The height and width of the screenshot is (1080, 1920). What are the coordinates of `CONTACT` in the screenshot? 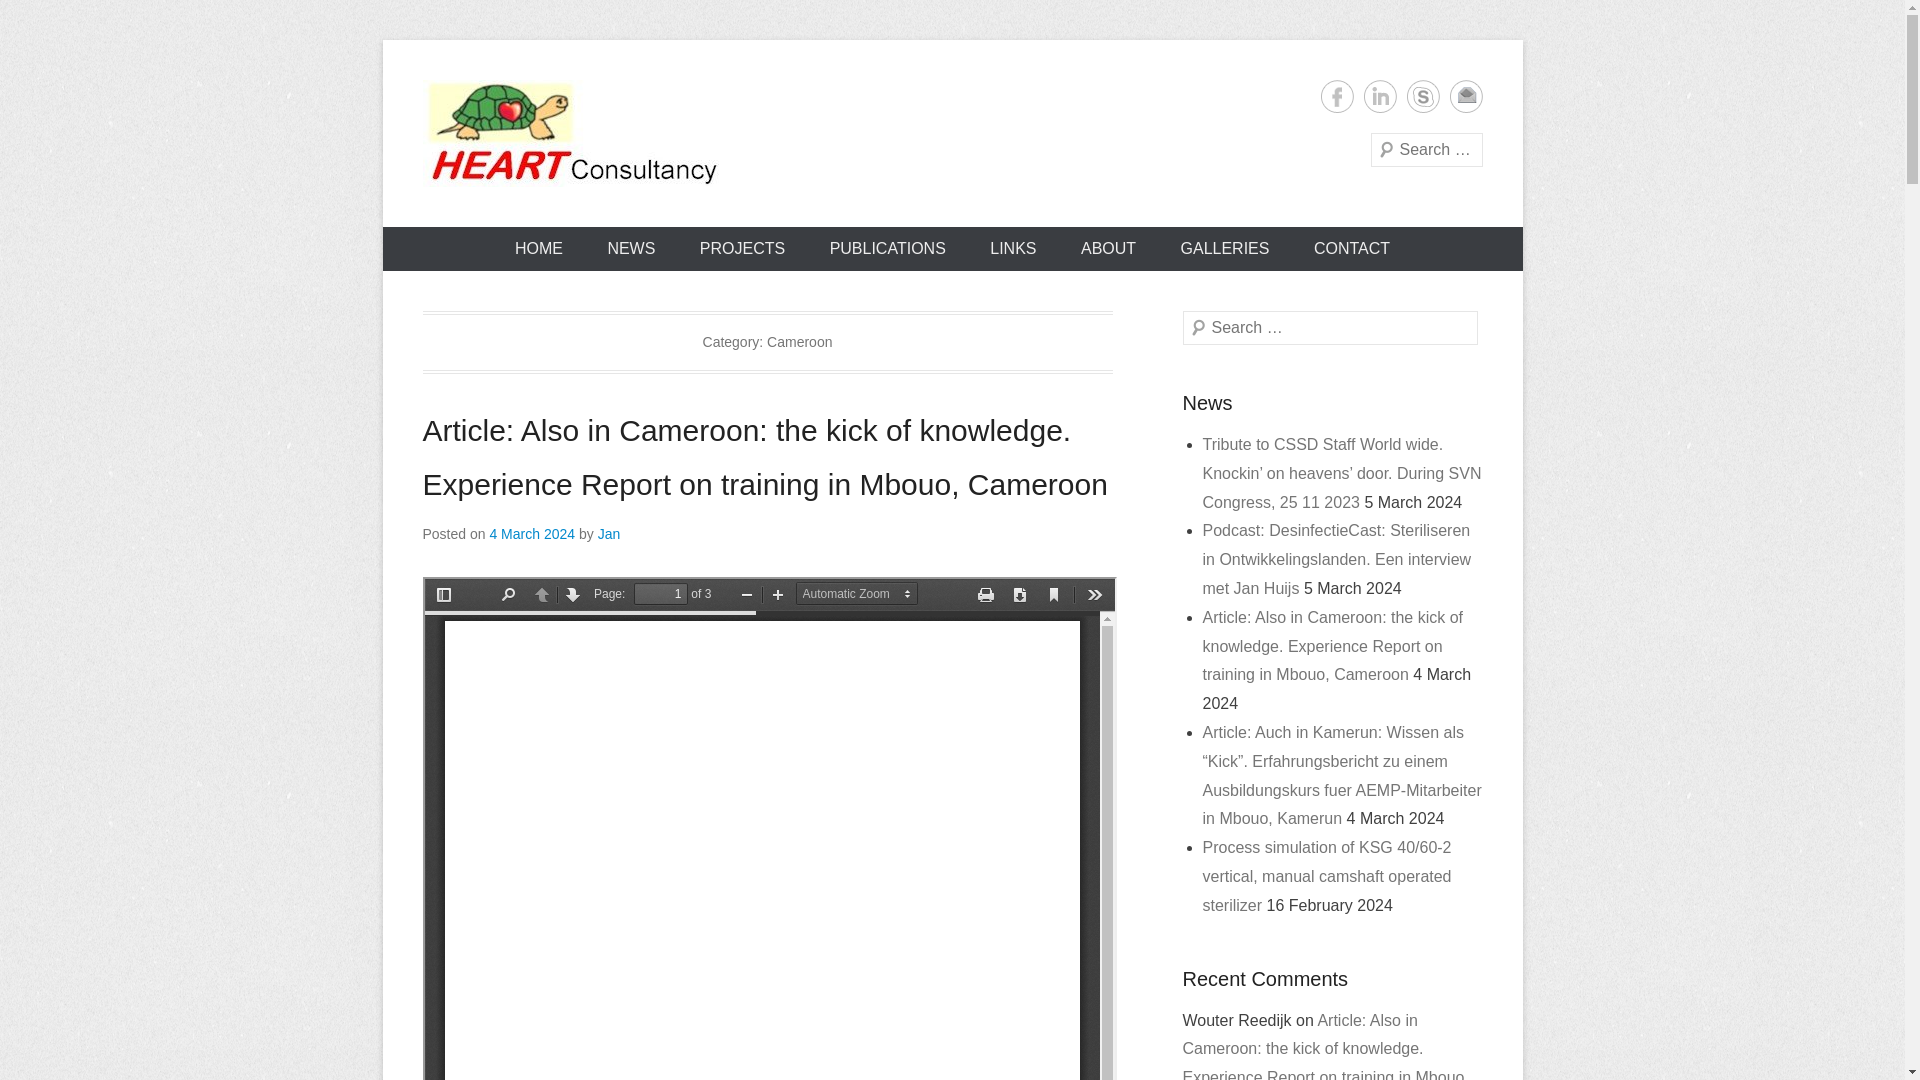 It's located at (1352, 248).